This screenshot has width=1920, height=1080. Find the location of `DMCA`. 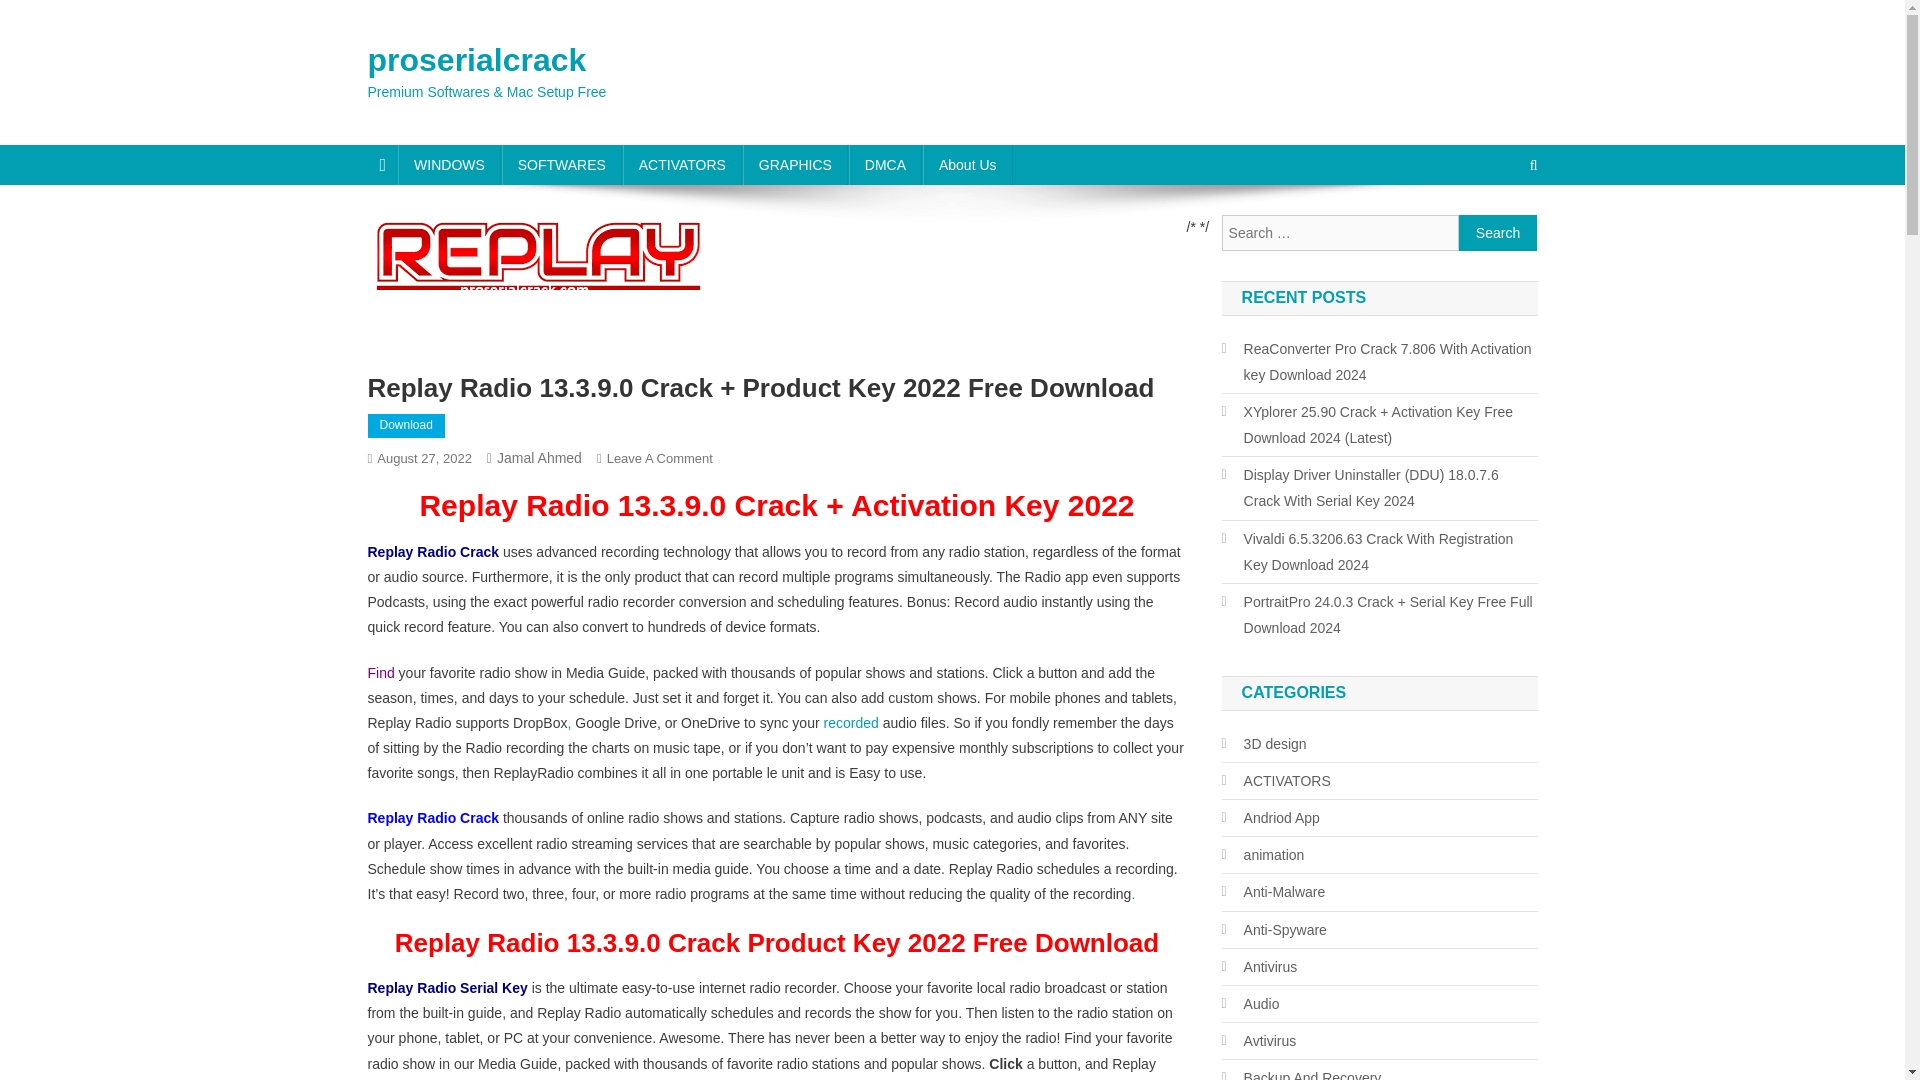

DMCA is located at coordinates (884, 164).